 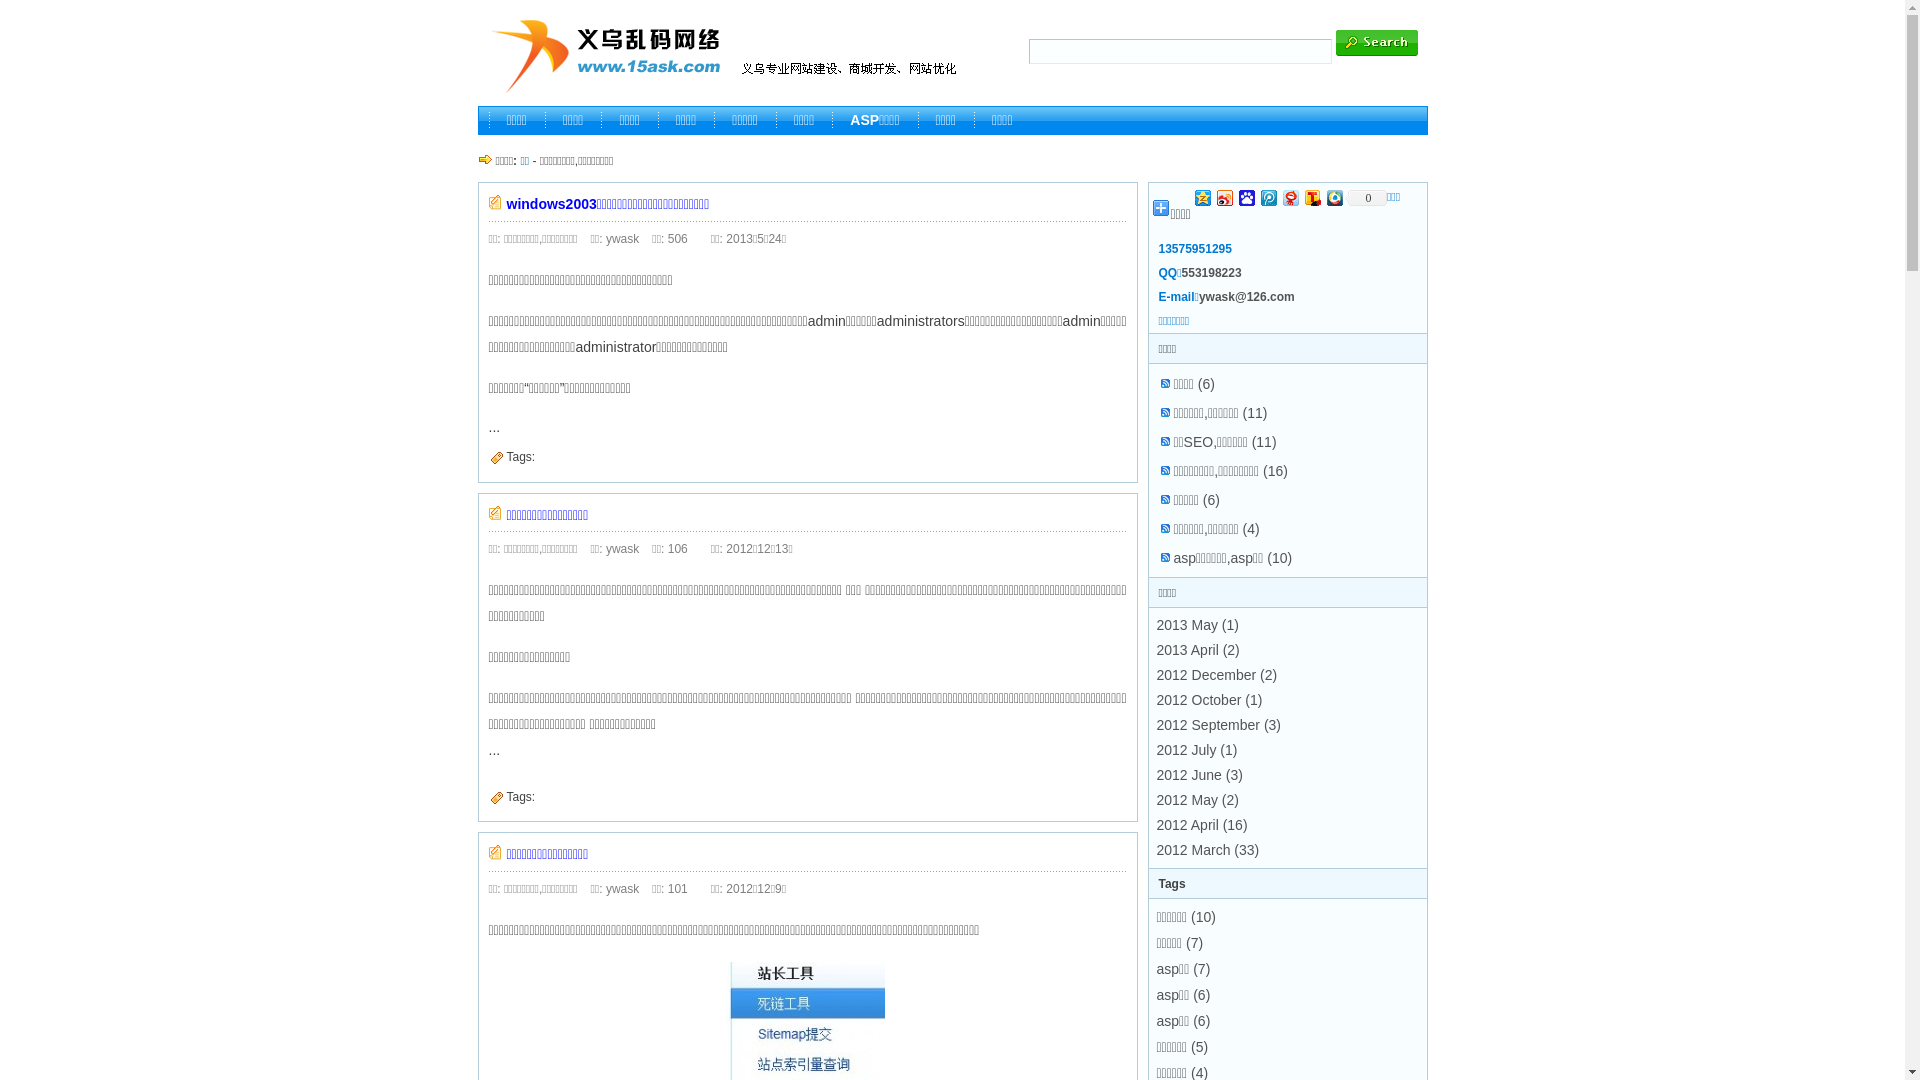 What do you see at coordinates (1366, 198) in the screenshot?
I see `0` at bounding box center [1366, 198].